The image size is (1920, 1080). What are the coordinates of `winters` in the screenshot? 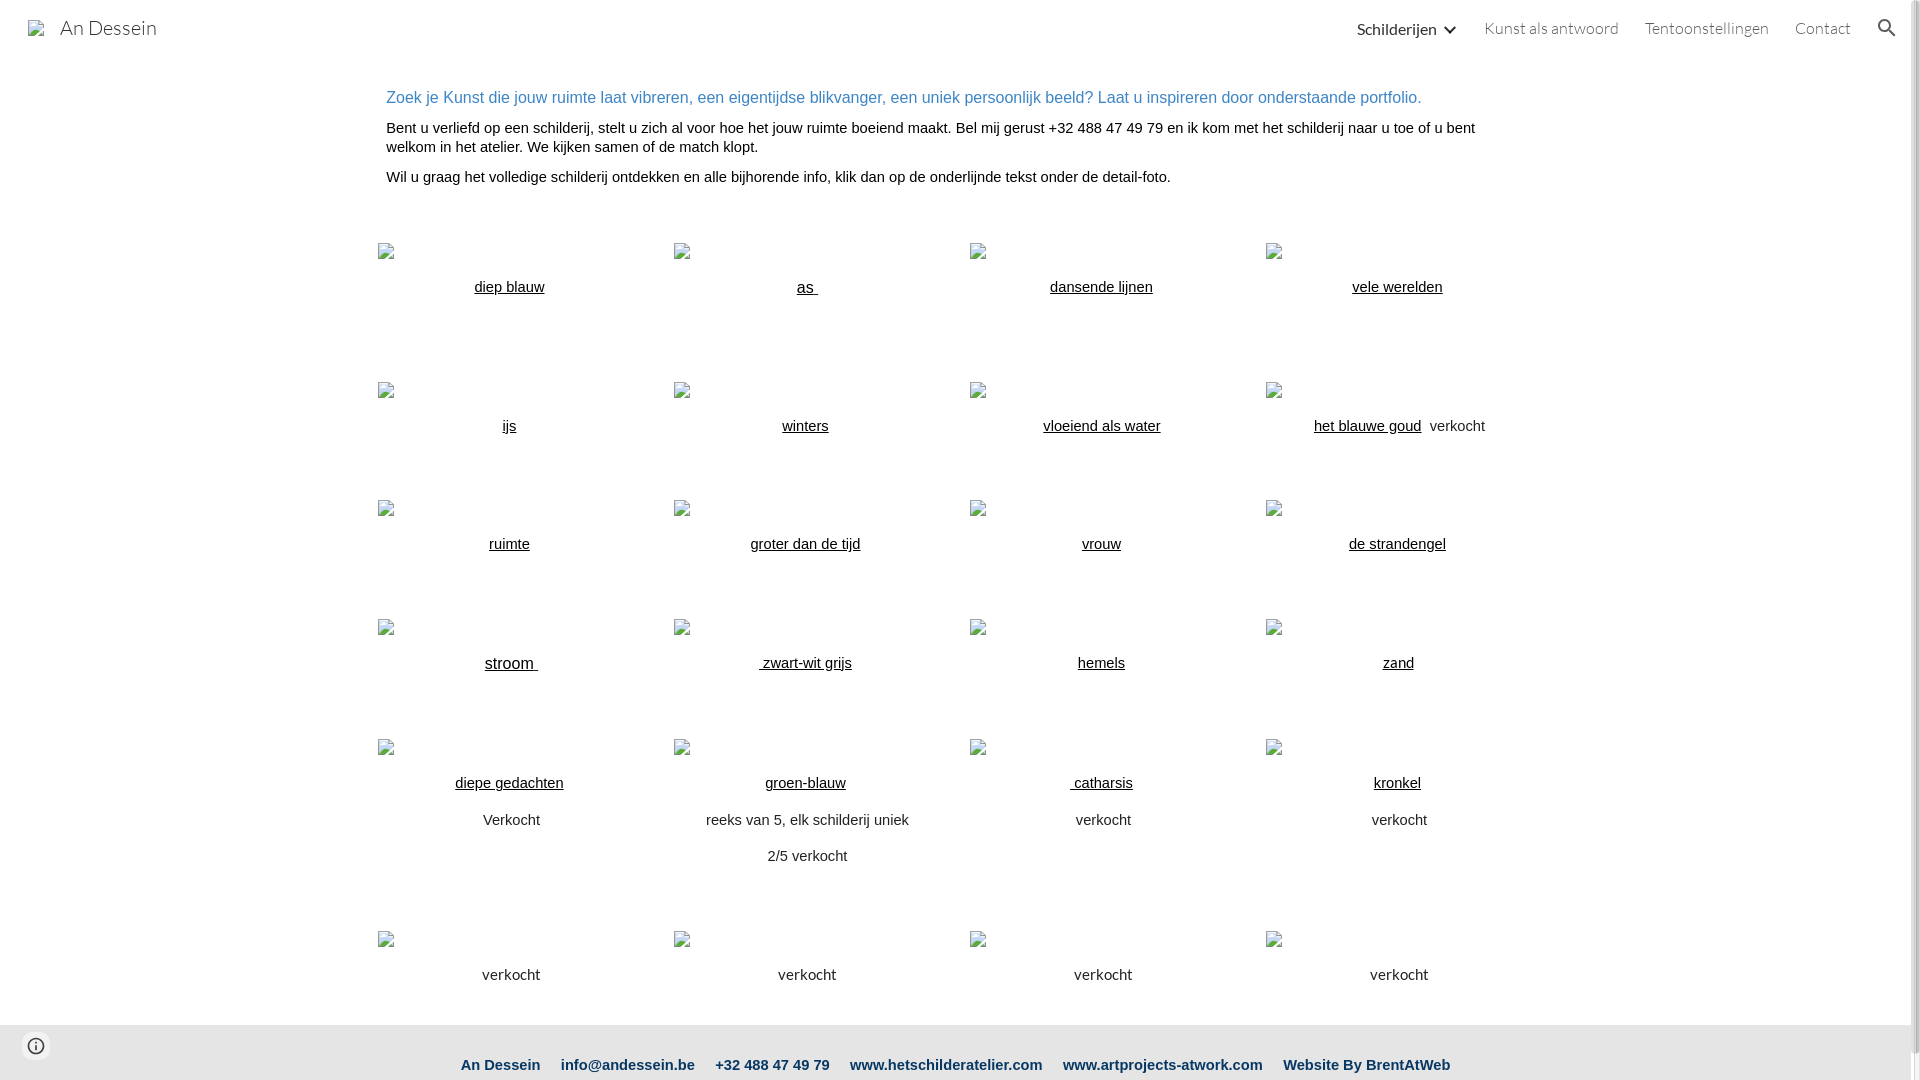 It's located at (805, 426).